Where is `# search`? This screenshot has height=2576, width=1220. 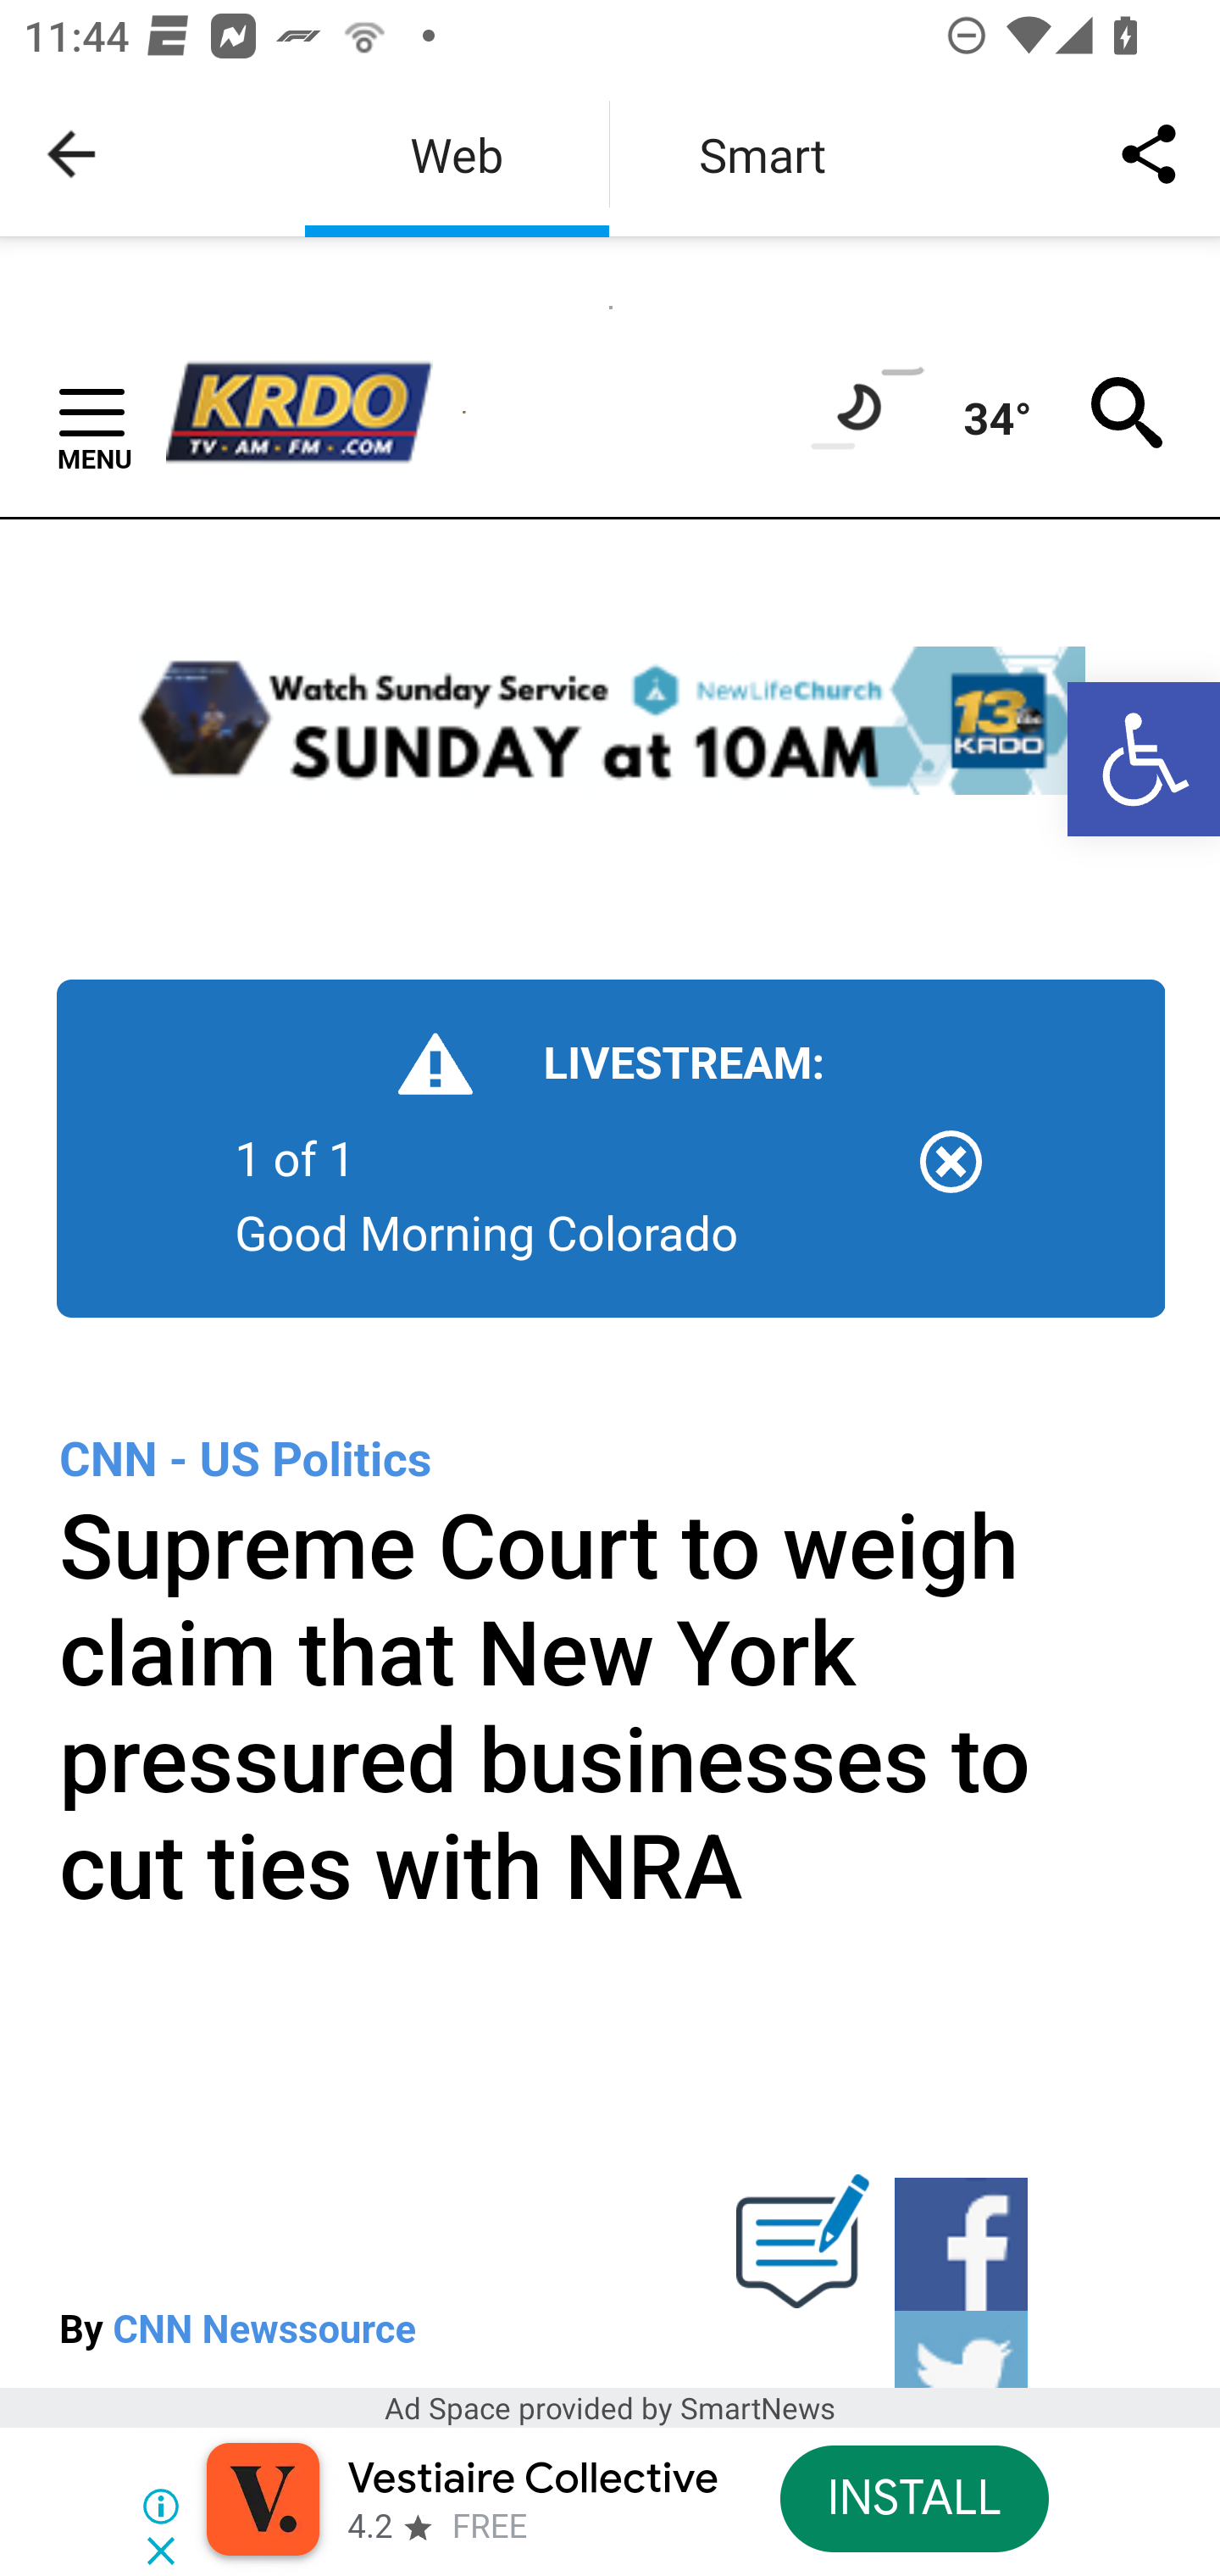 # search is located at coordinates (1128, 412).